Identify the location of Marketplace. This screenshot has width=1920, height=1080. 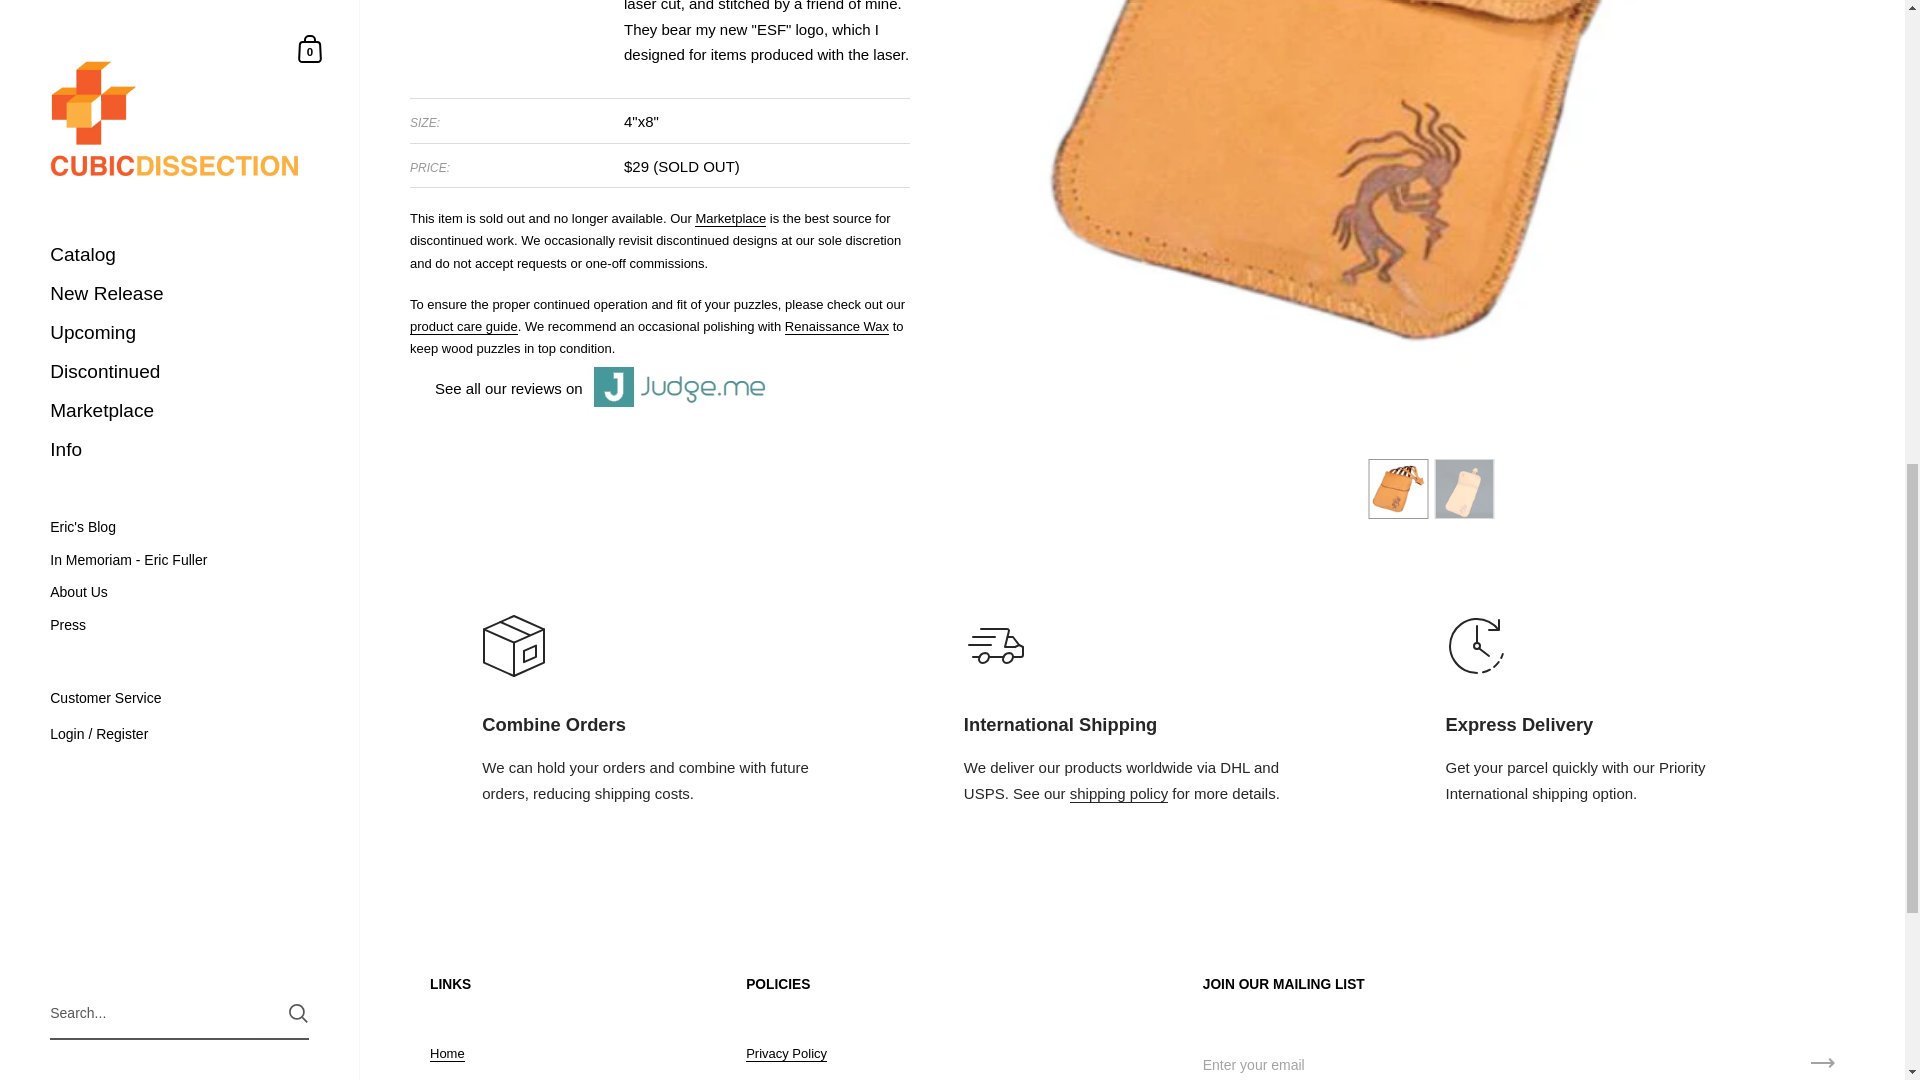
(730, 218).